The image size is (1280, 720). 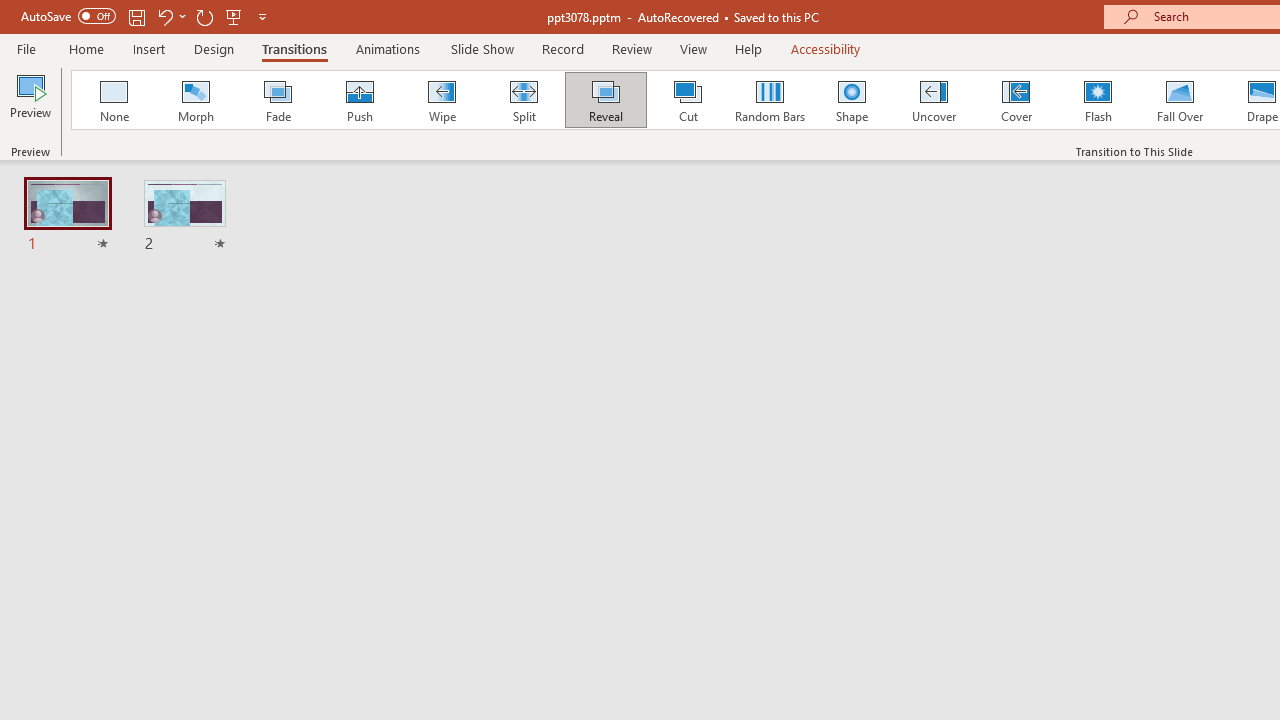 I want to click on Reveal, so click(x=605, y=100).